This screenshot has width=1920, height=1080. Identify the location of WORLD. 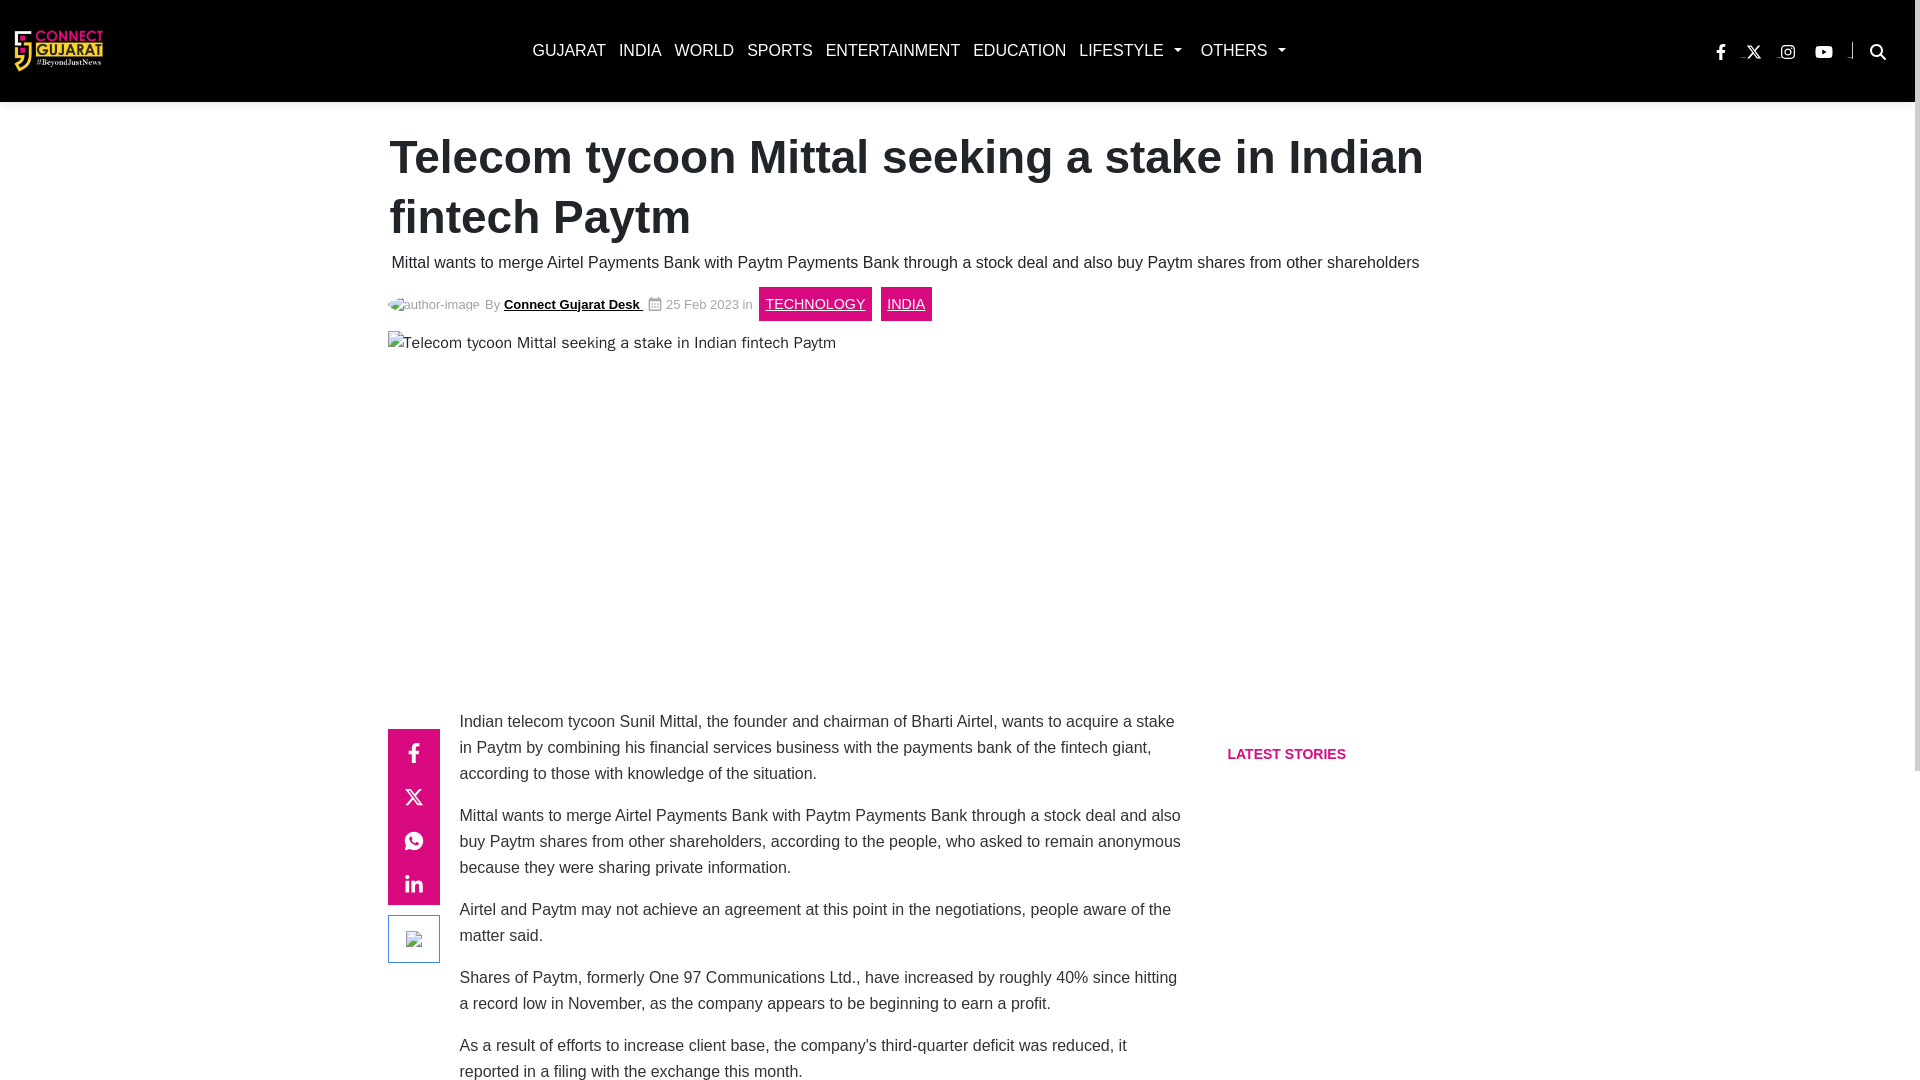
(700, 50).